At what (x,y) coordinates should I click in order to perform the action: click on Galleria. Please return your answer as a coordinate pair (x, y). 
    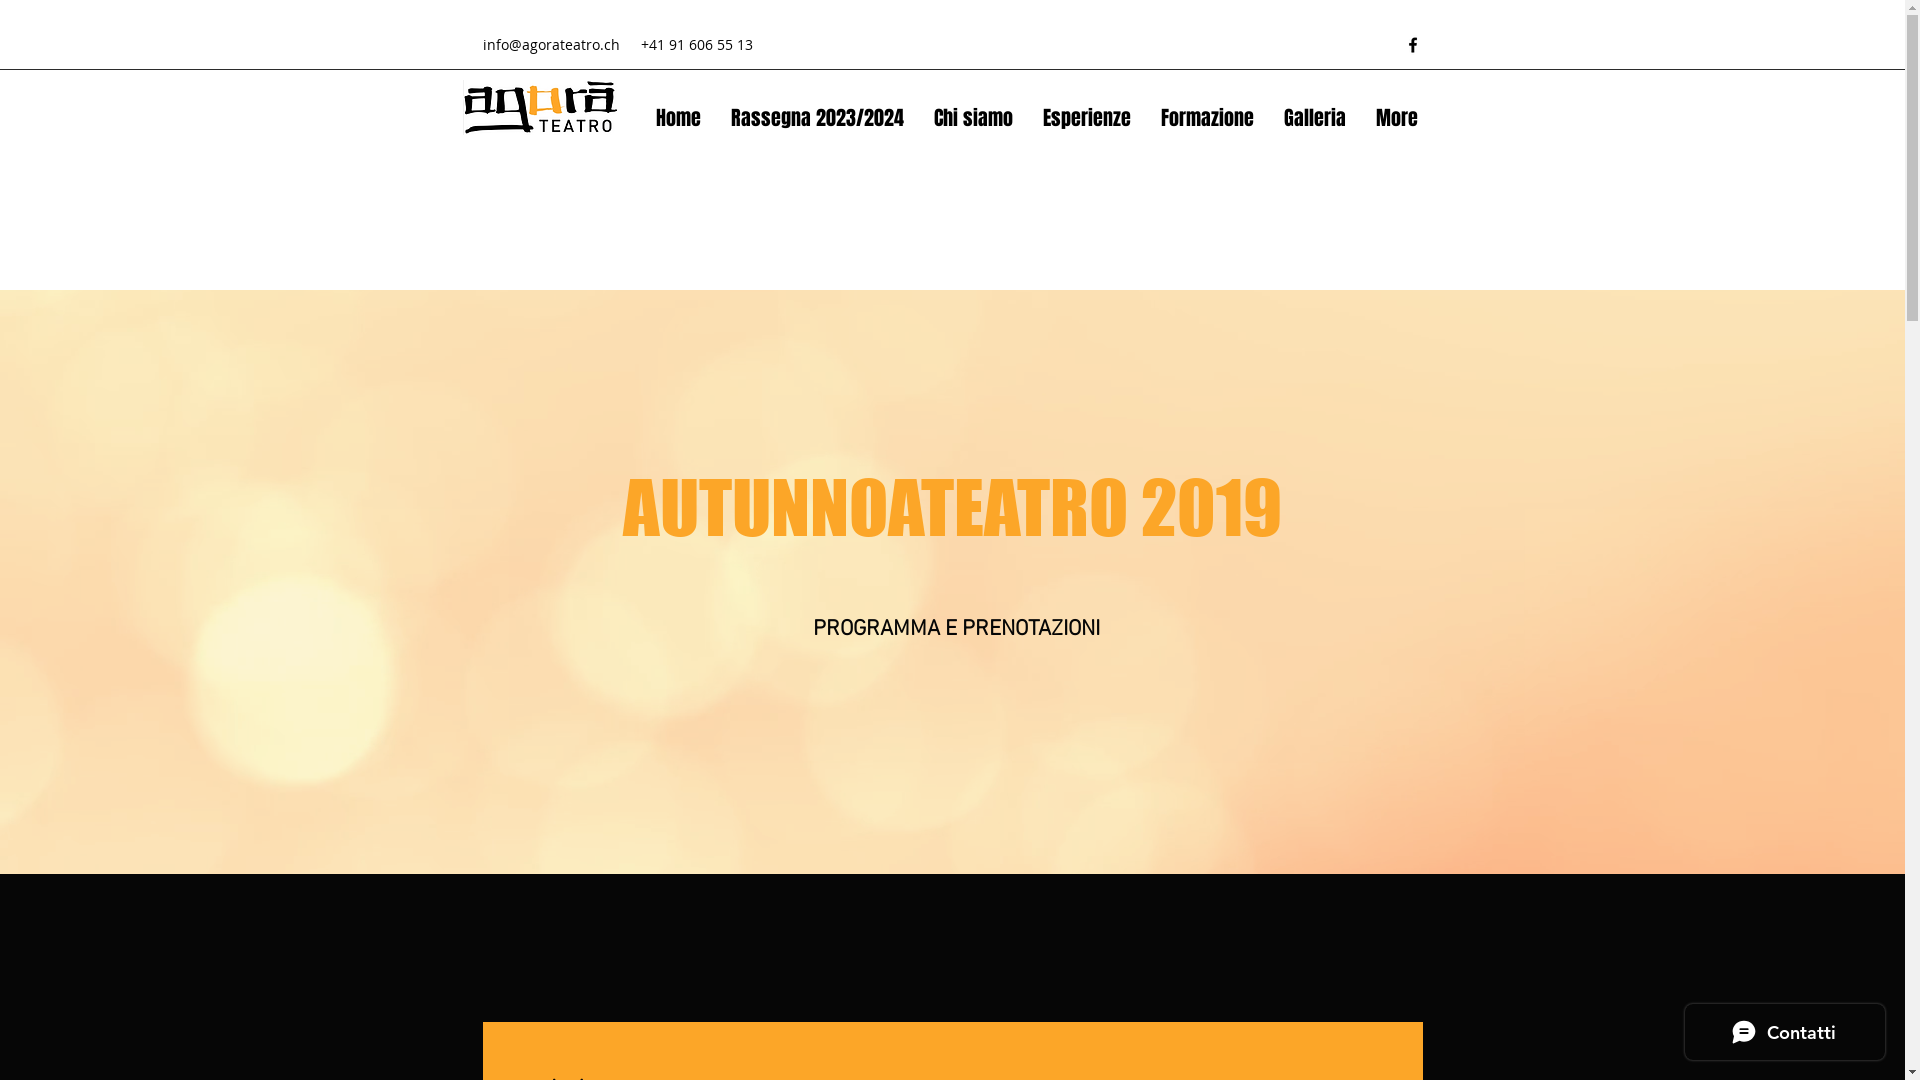
    Looking at the image, I should click on (1314, 118).